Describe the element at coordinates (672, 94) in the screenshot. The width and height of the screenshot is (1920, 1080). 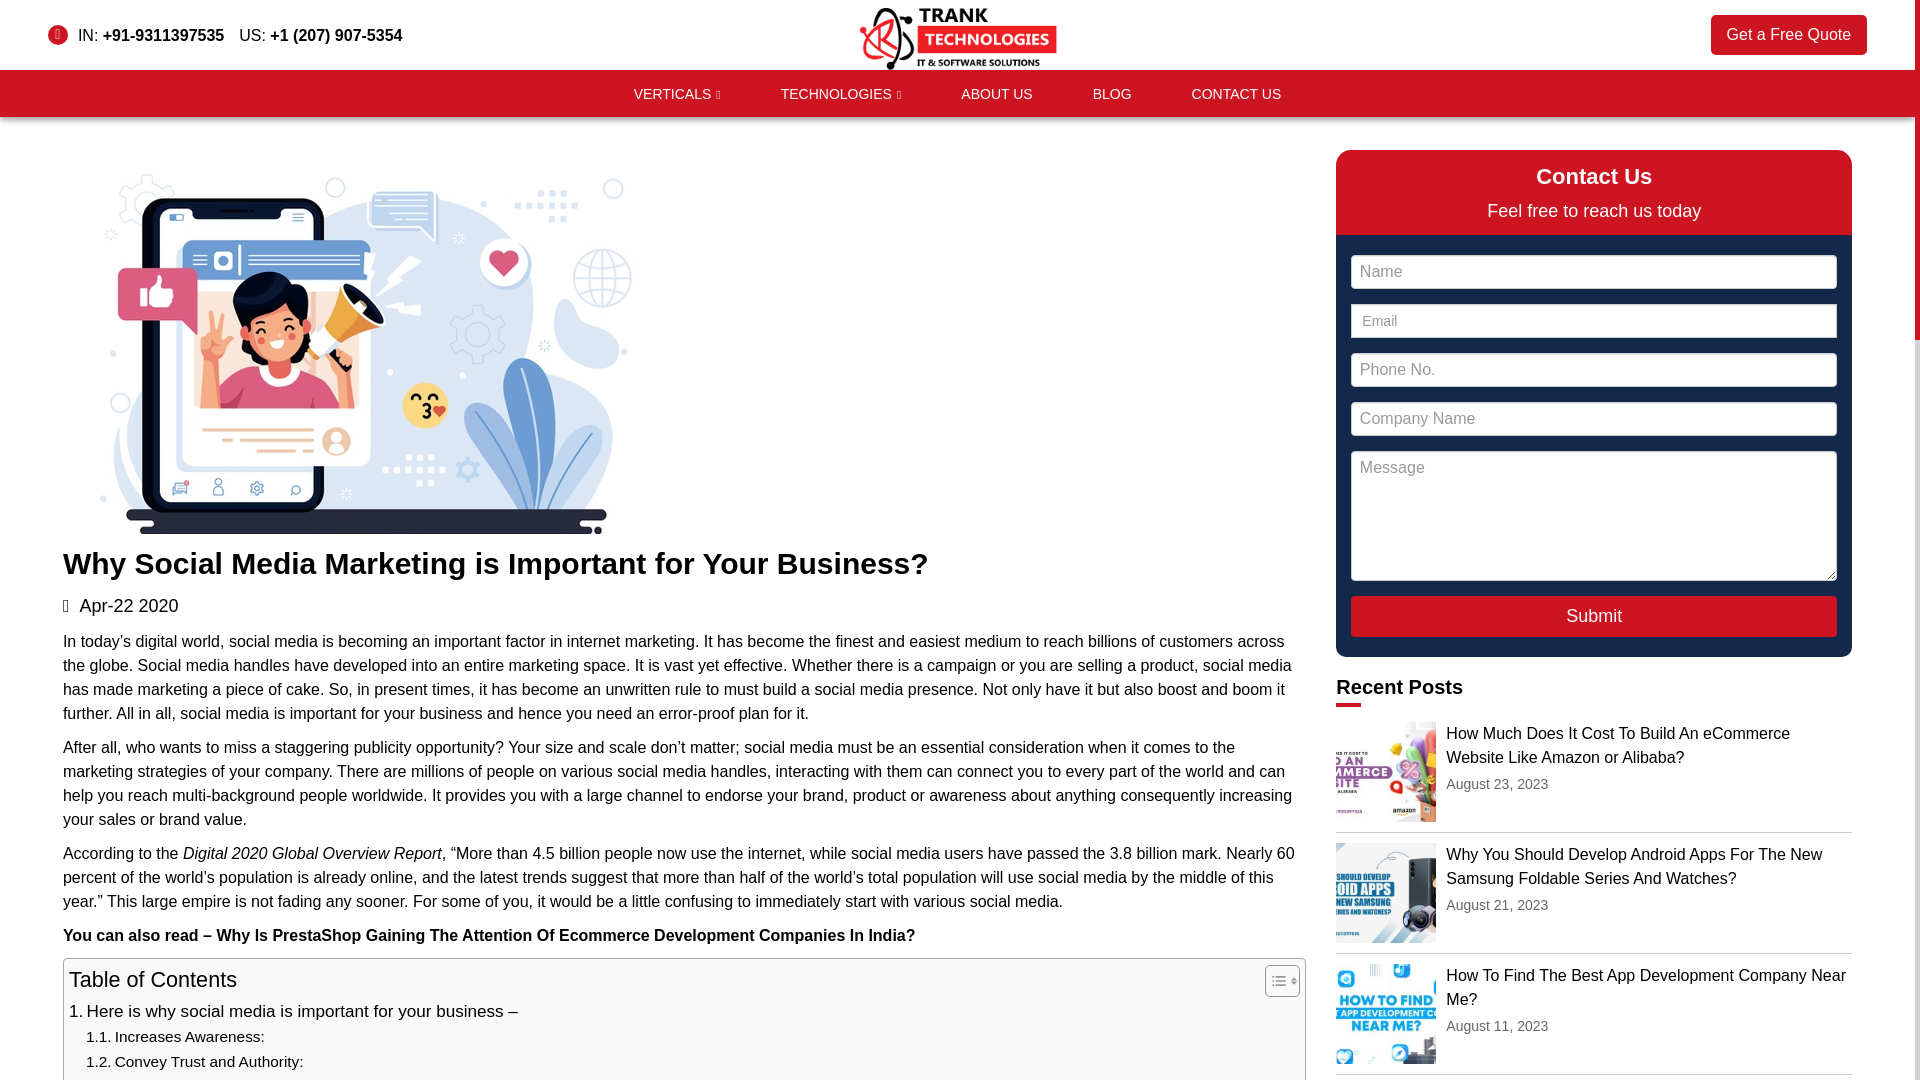
I see `VERTICALS` at that location.